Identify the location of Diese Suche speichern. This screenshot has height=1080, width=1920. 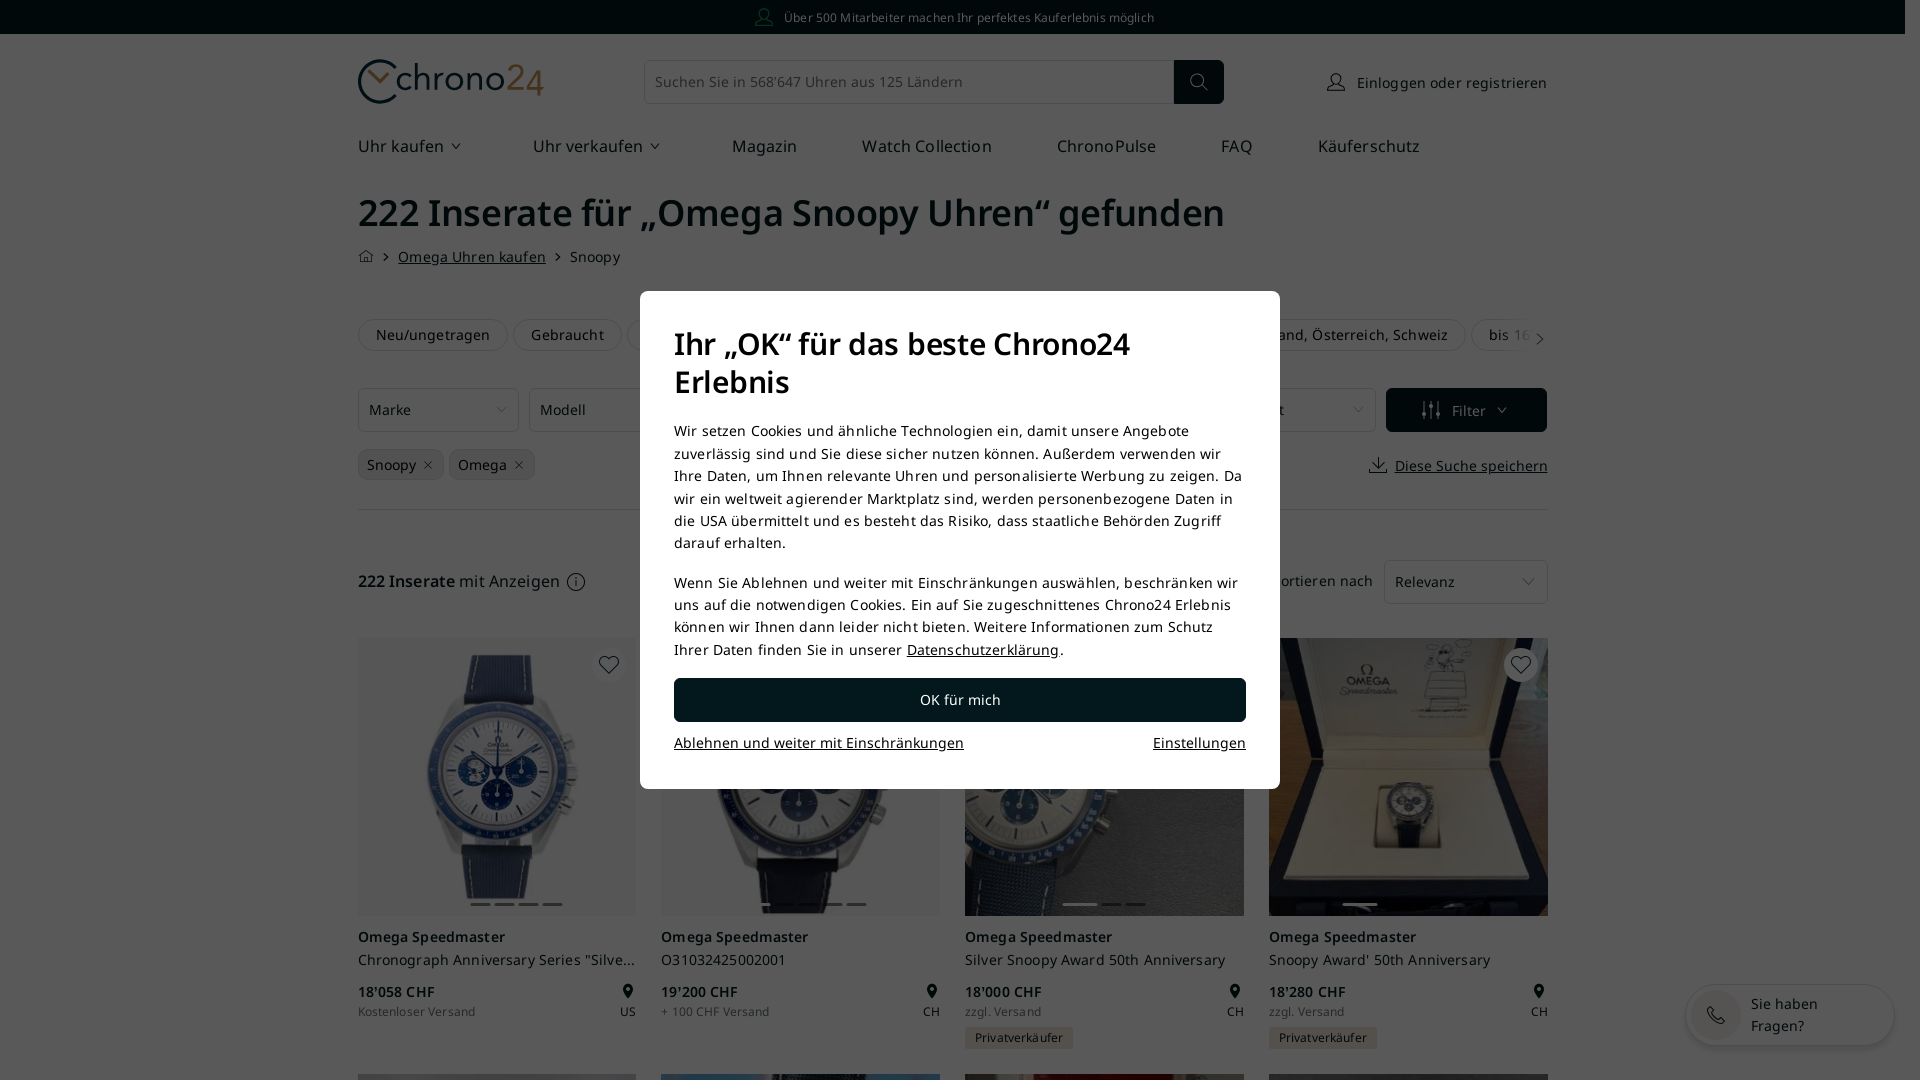
(1457, 466).